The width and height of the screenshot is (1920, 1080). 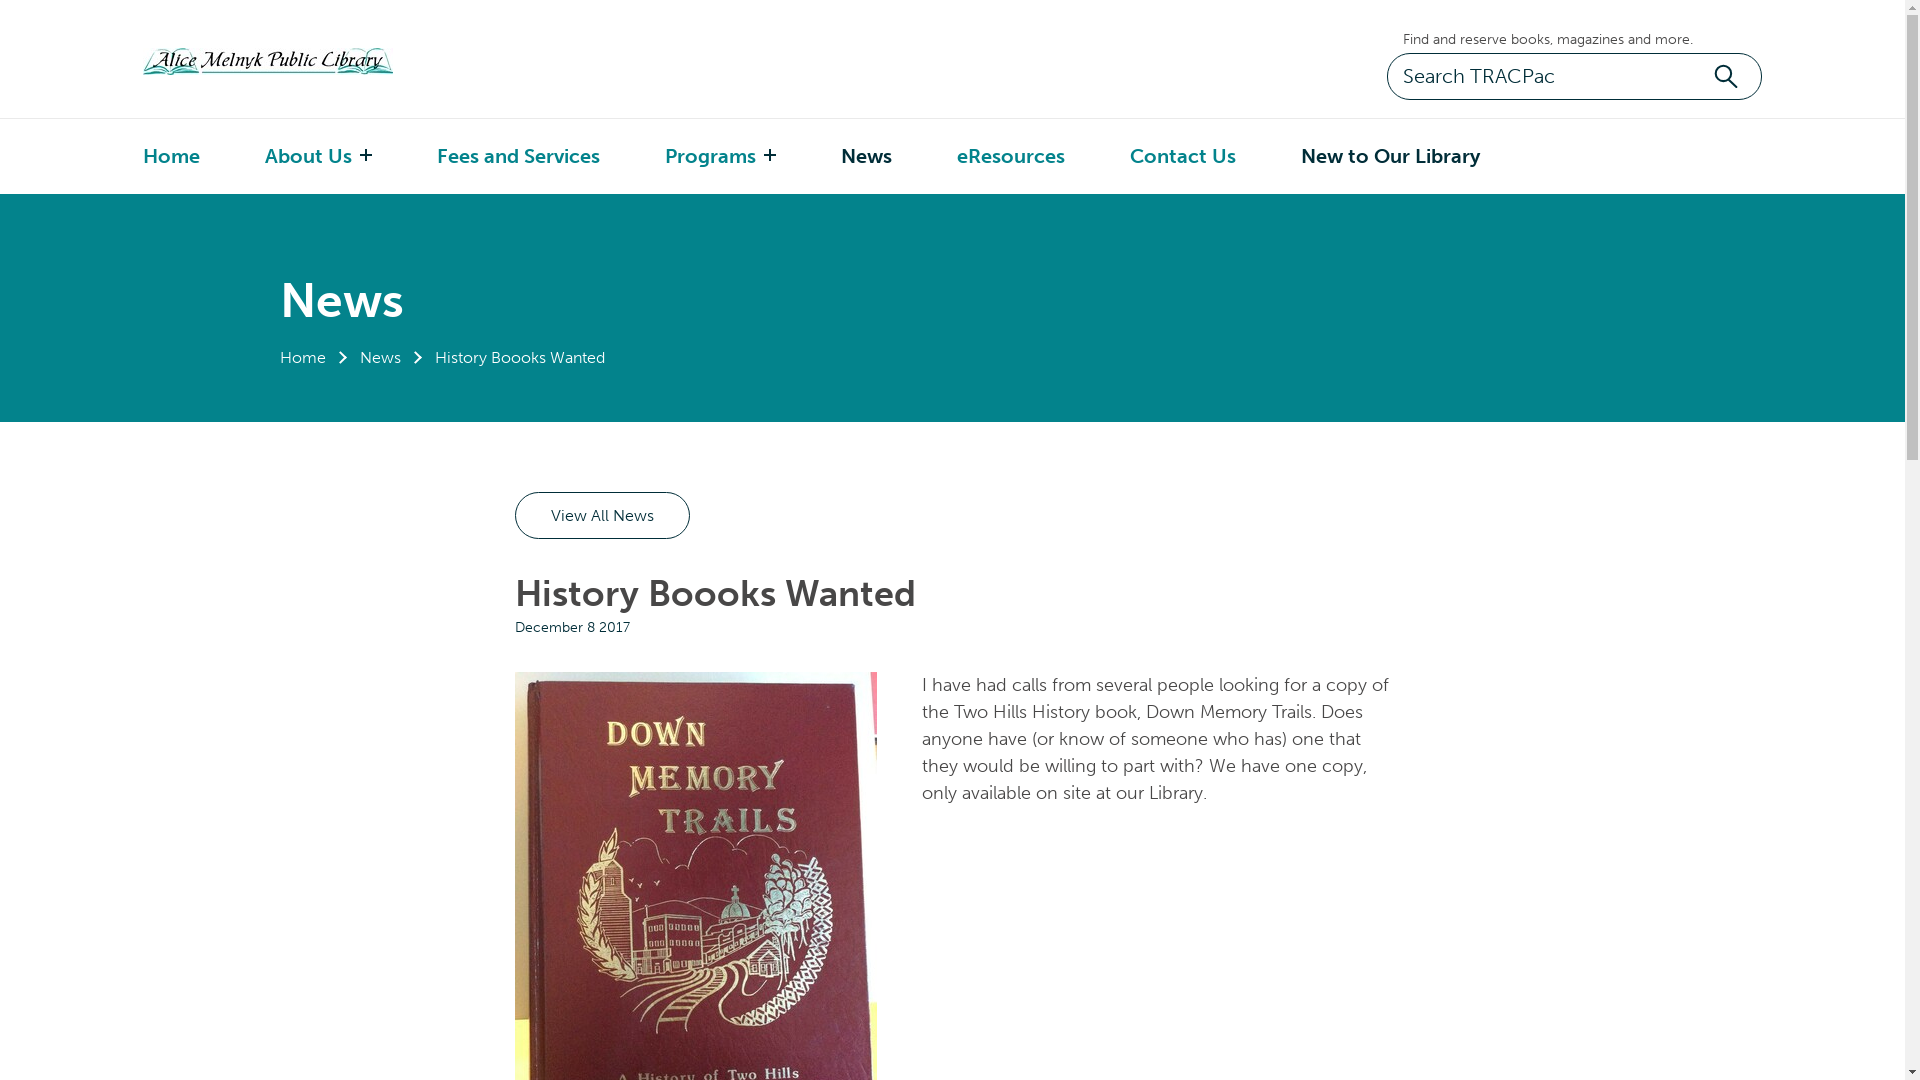 I want to click on eResources, so click(x=1011, y=156).